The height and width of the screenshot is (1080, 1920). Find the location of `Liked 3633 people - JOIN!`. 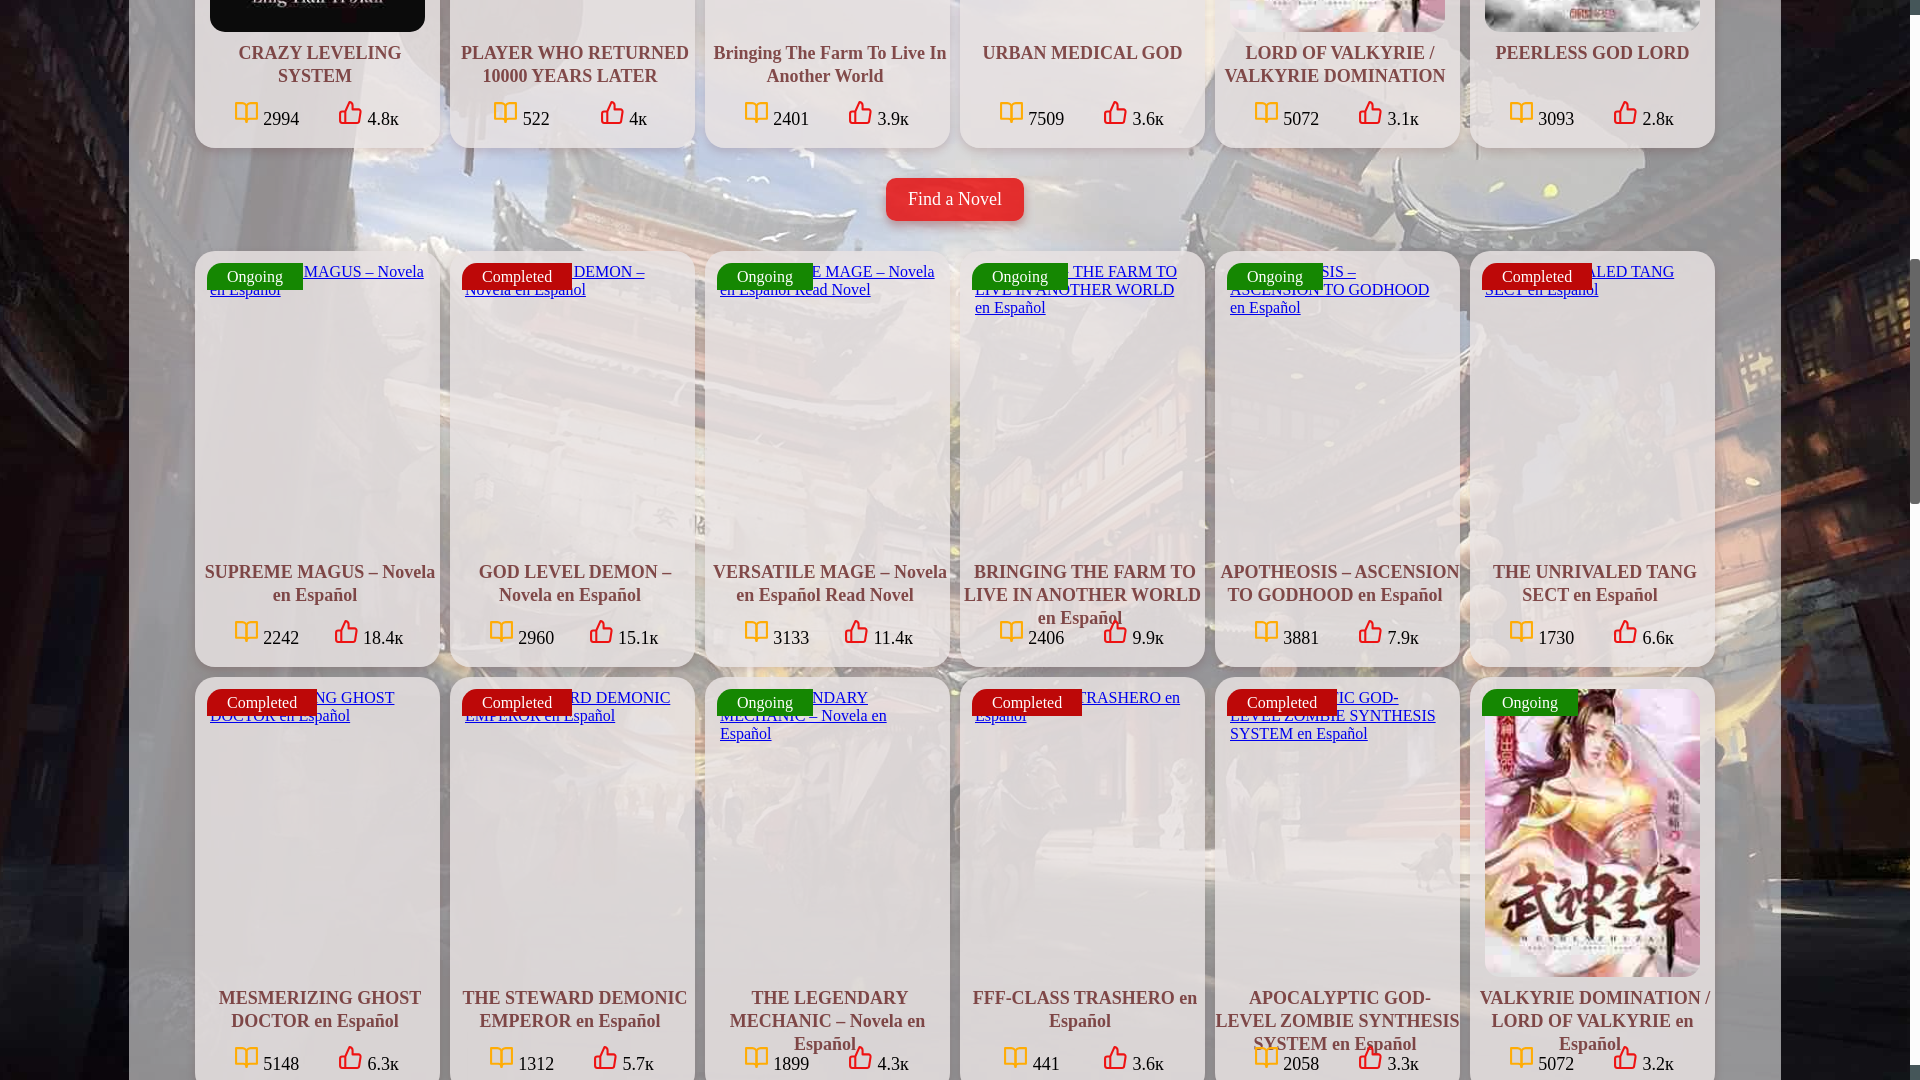

Liked 3633 people - JOIN! is located at coordinates (1133, 114).